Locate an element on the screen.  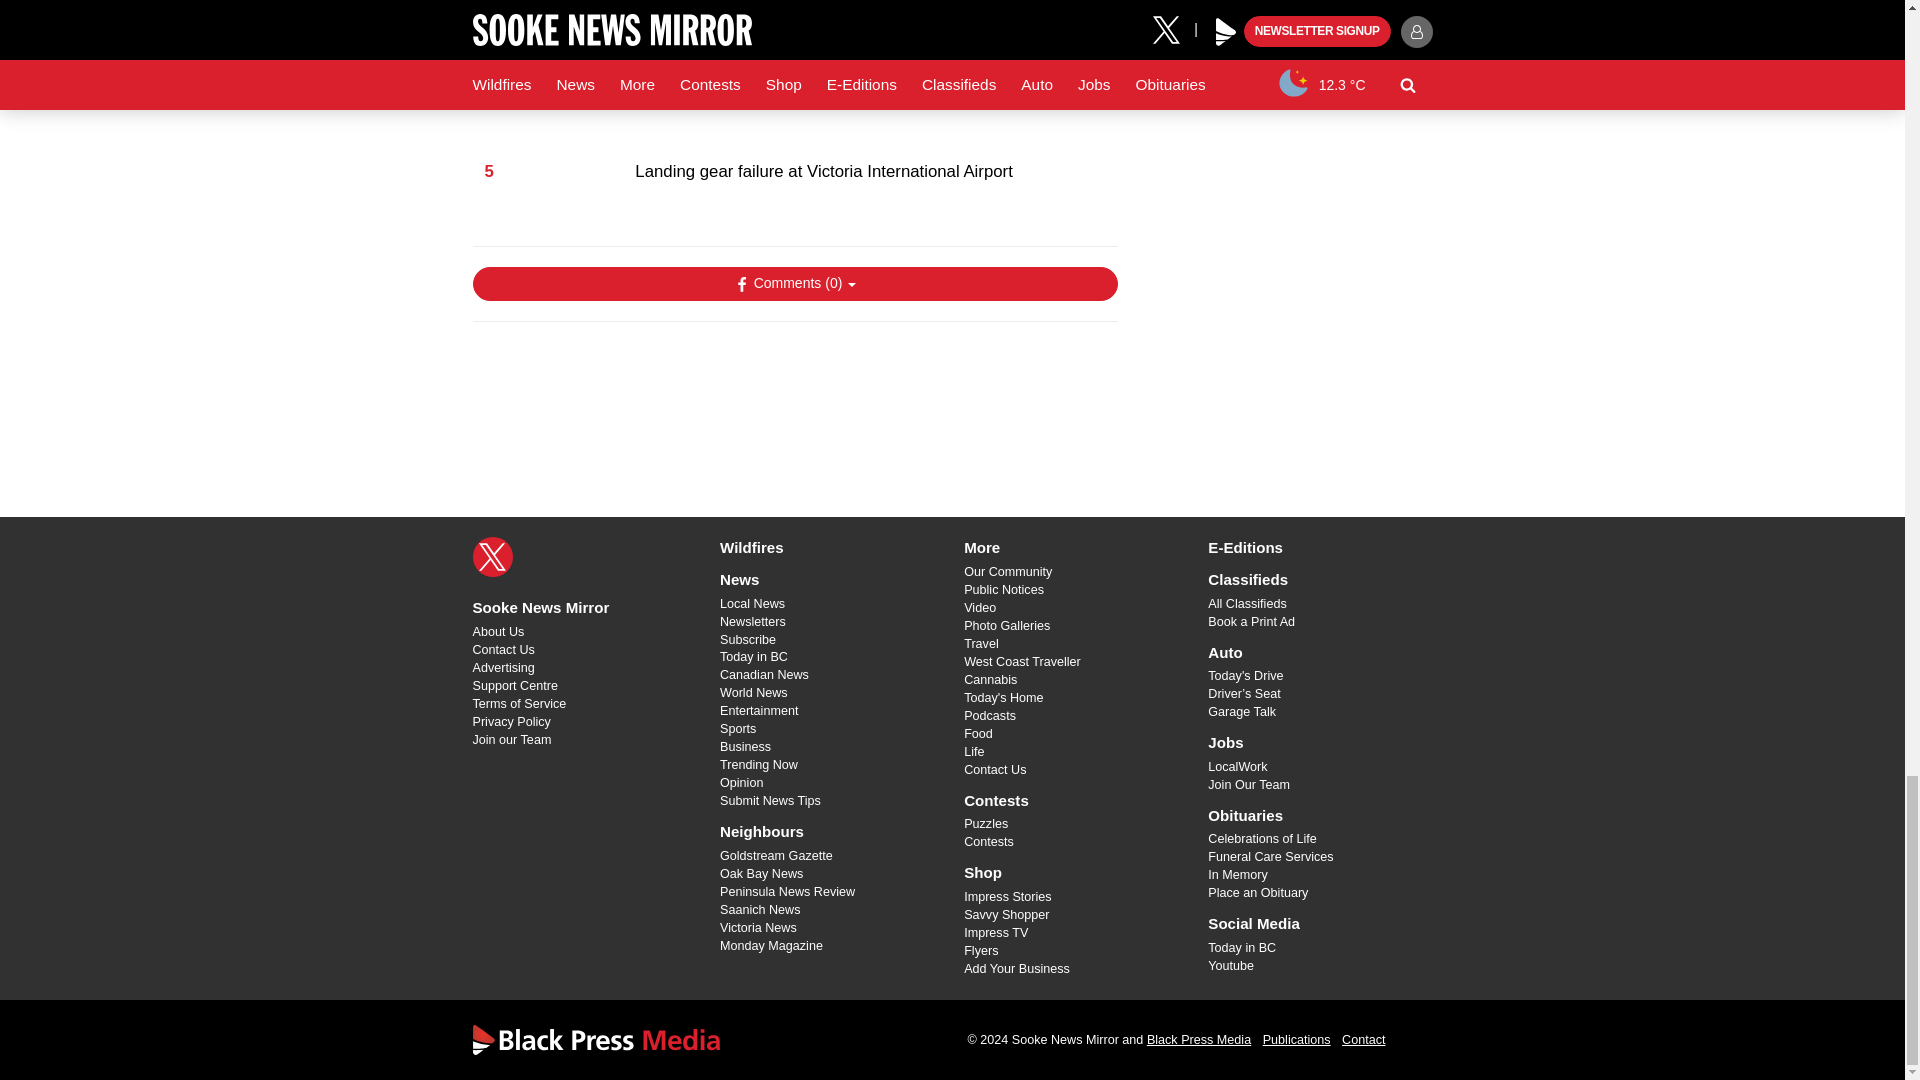
Show Comments is located at coordinates (794, 284).